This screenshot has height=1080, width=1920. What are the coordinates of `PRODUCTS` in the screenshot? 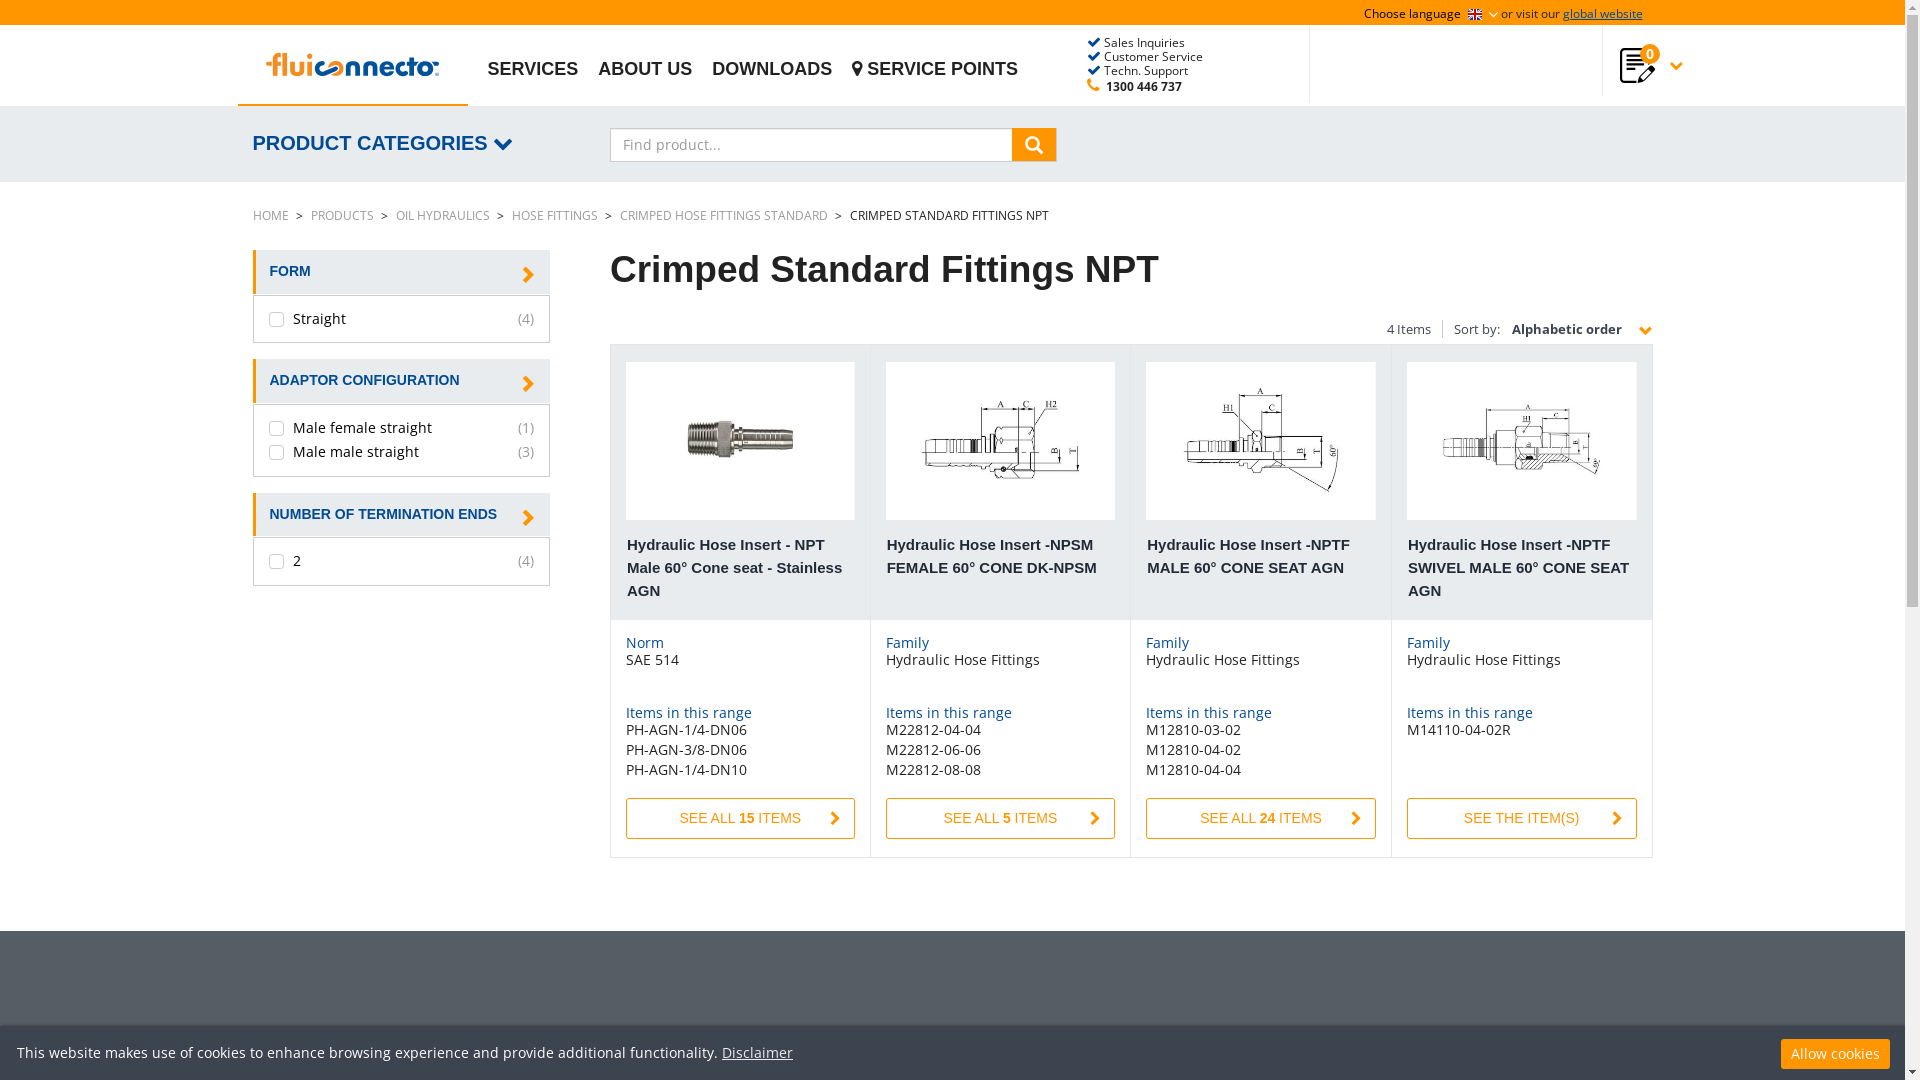 It's located at (342, 216).